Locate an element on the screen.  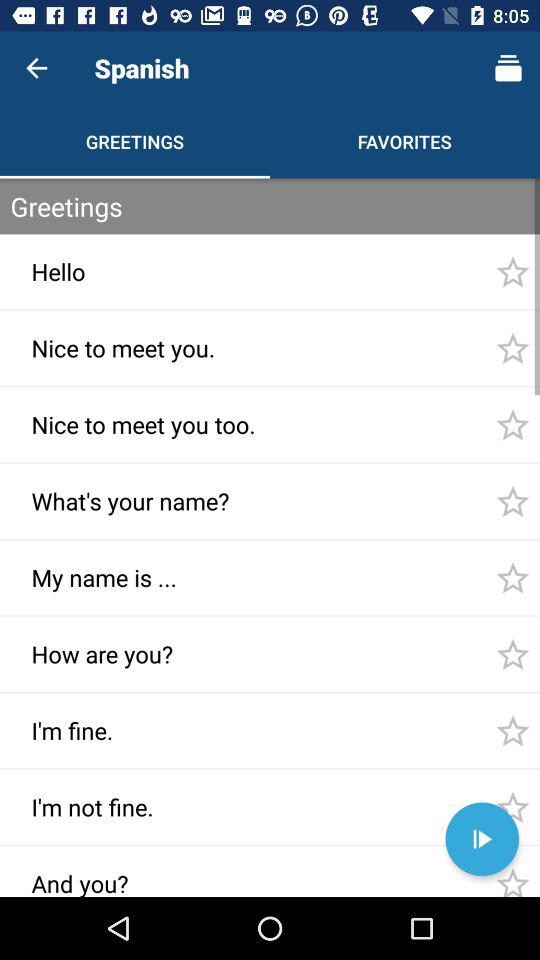
click on the star symbol beside im fine is located at coordinates (512, 730).